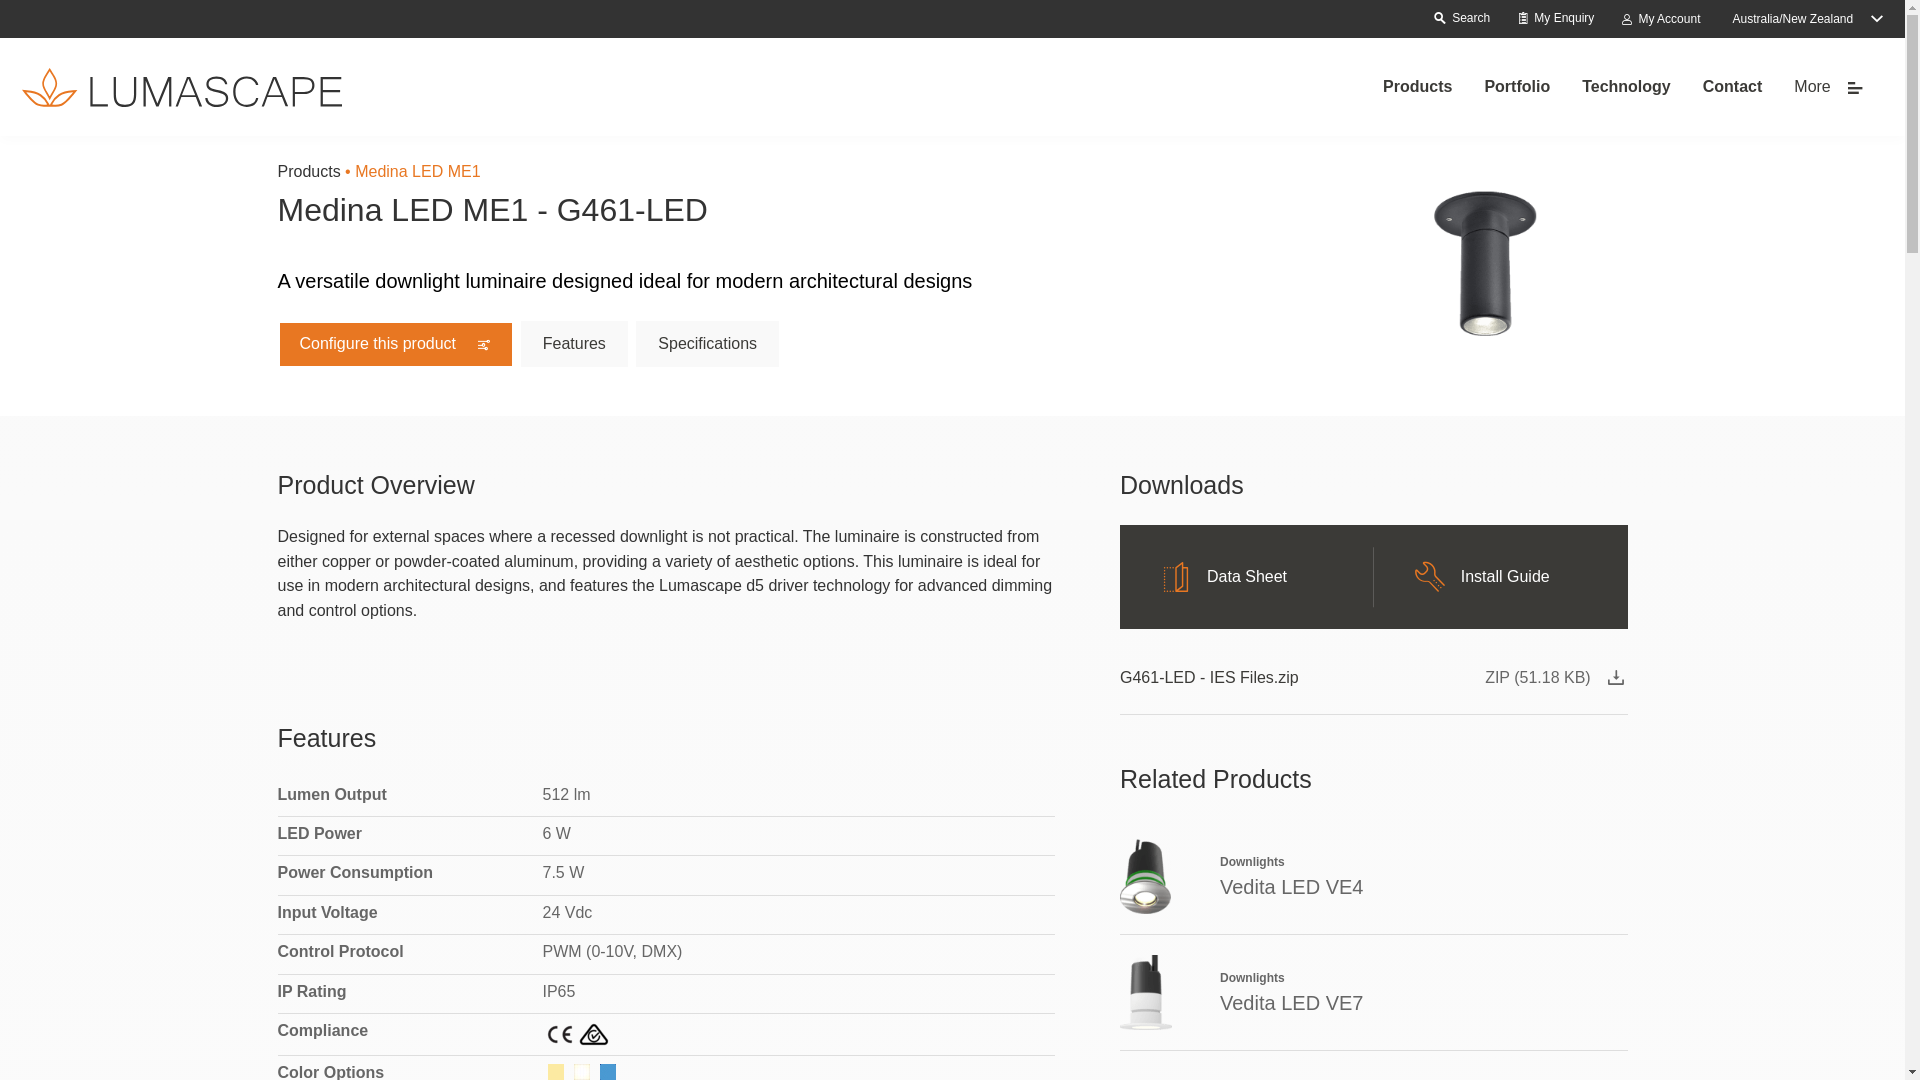 The height and width of the screenshot is (1080, 1920). Describe the element at coordinates (1659, 20) in the screenshot. I see `My Account` at that location.